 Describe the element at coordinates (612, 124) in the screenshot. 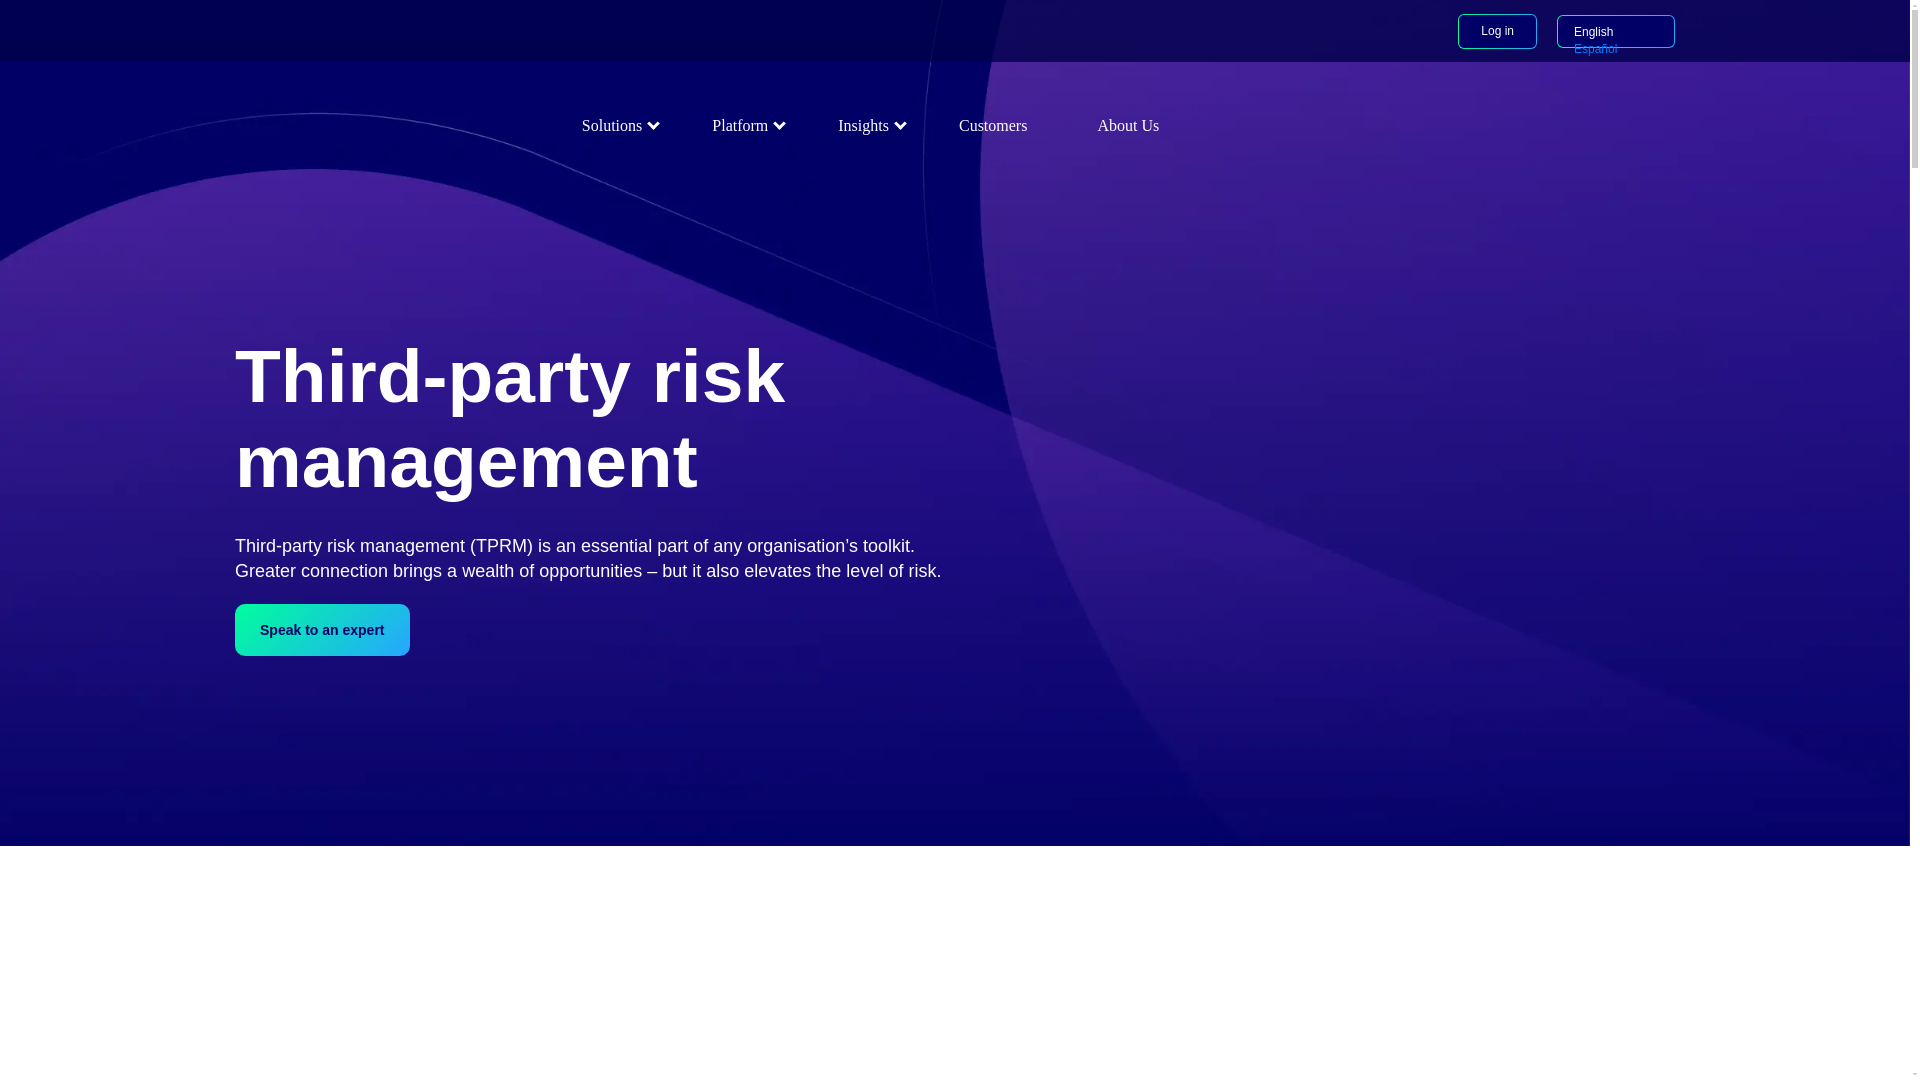

I see `Solutions` at that location.